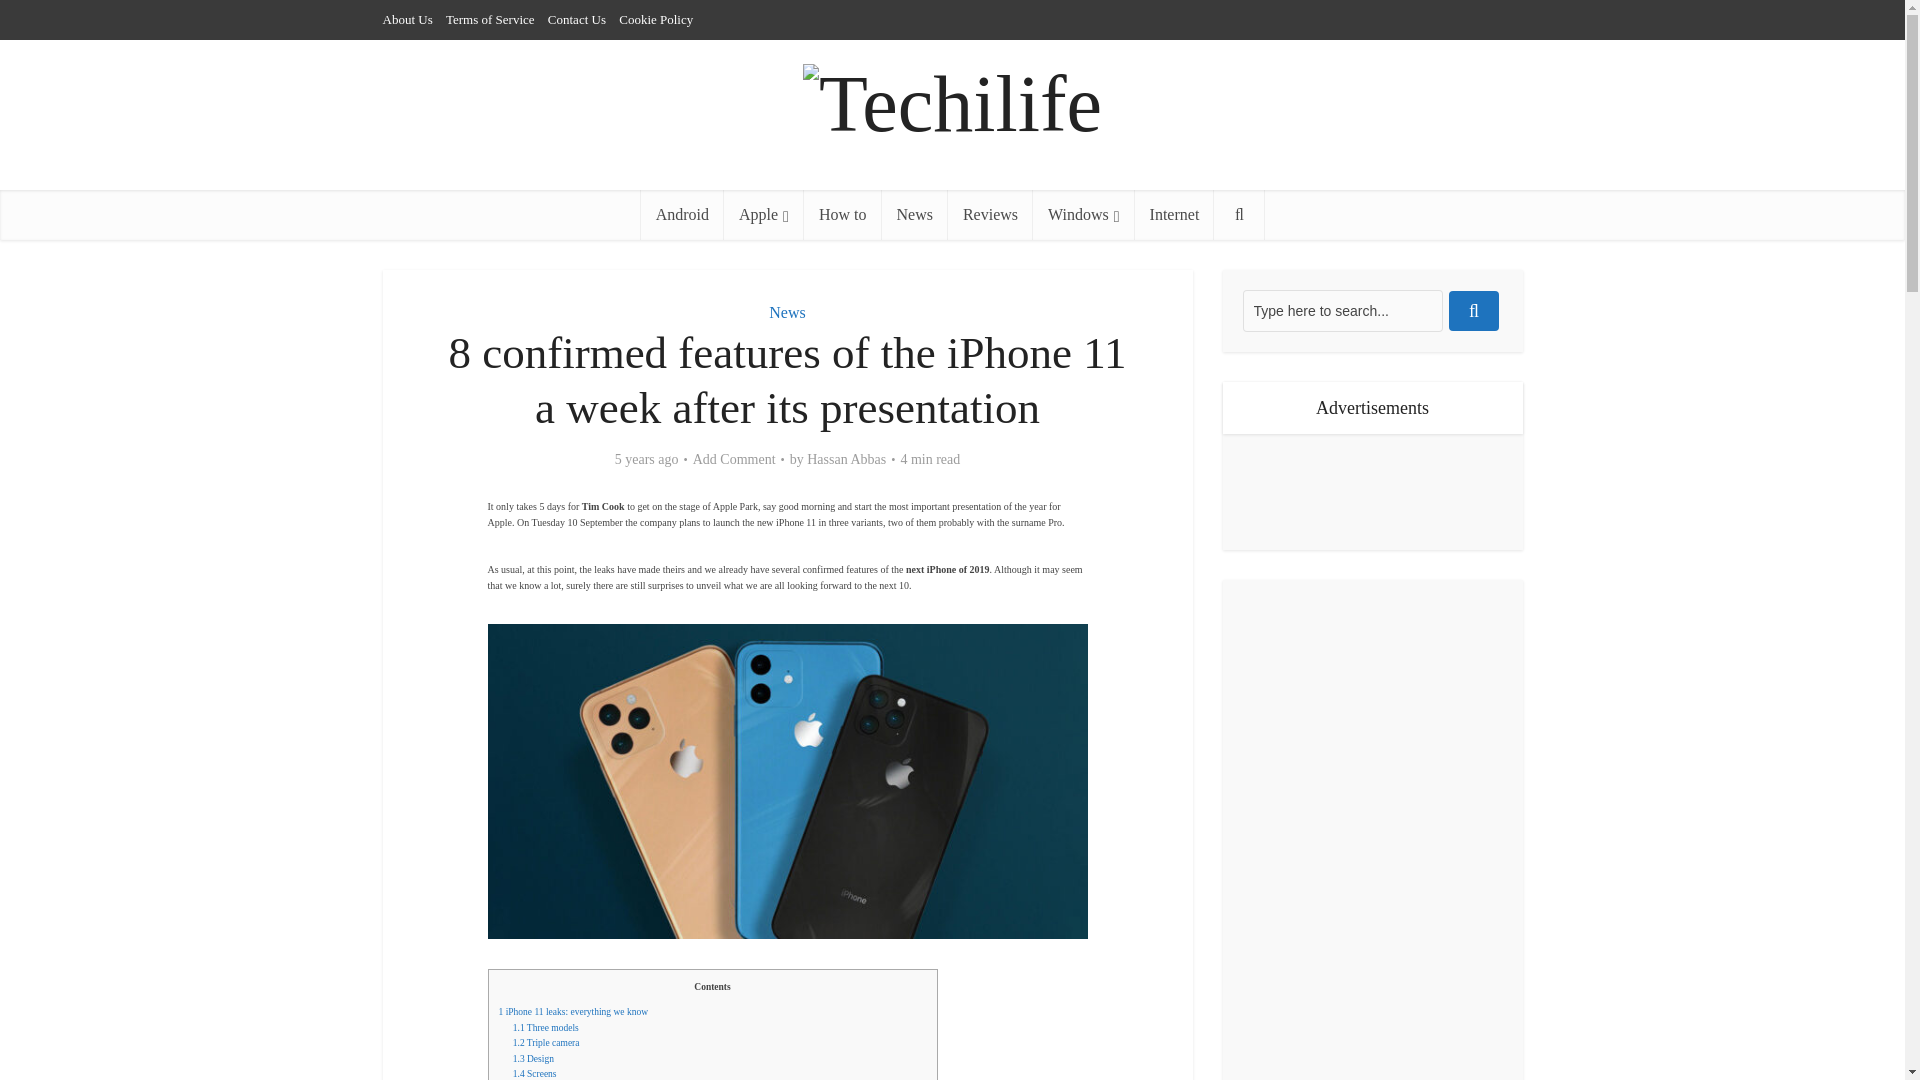 This screenshot has width=1920, height=1080. Describe the element at coordinates (682, 214) in the screenshot. I see `Android` at that location.